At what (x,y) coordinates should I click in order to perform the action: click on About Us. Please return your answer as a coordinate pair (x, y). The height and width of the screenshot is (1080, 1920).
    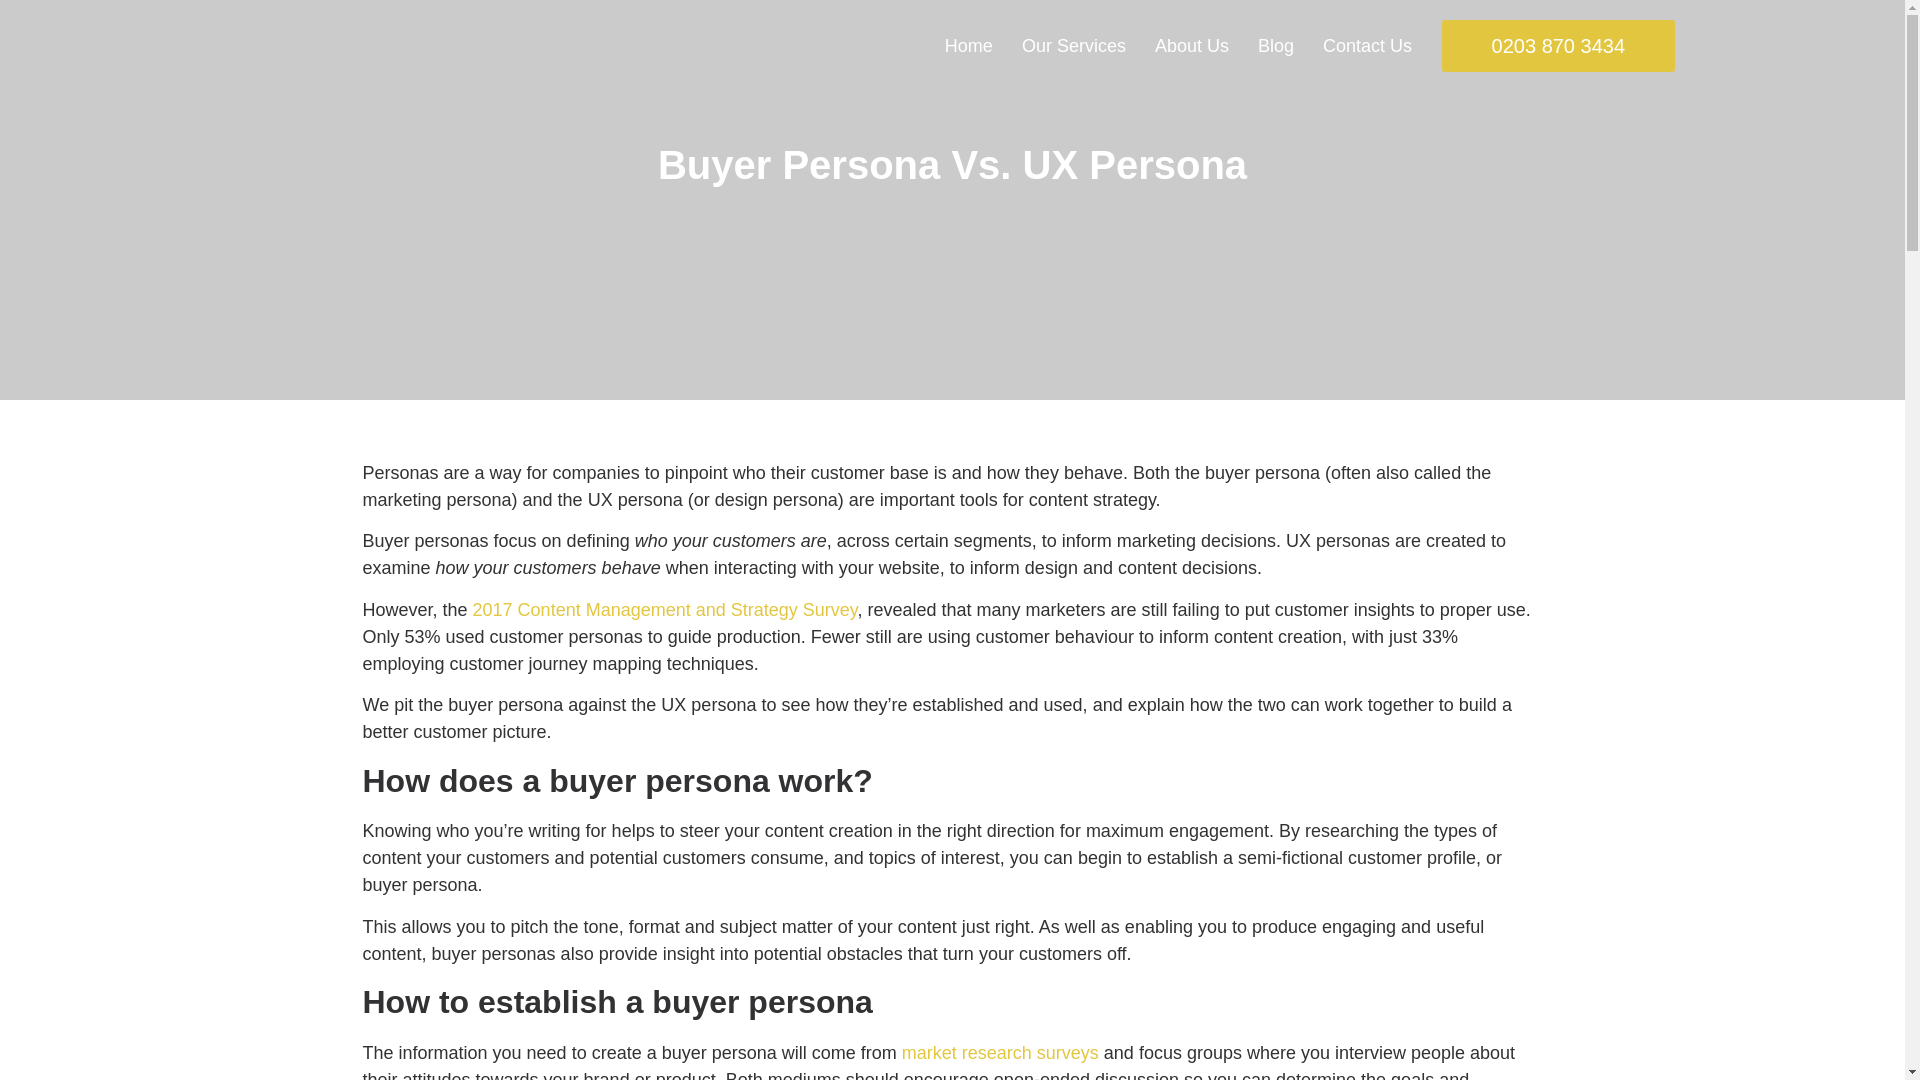
    Looking at the image, I should click on (1192, 46).